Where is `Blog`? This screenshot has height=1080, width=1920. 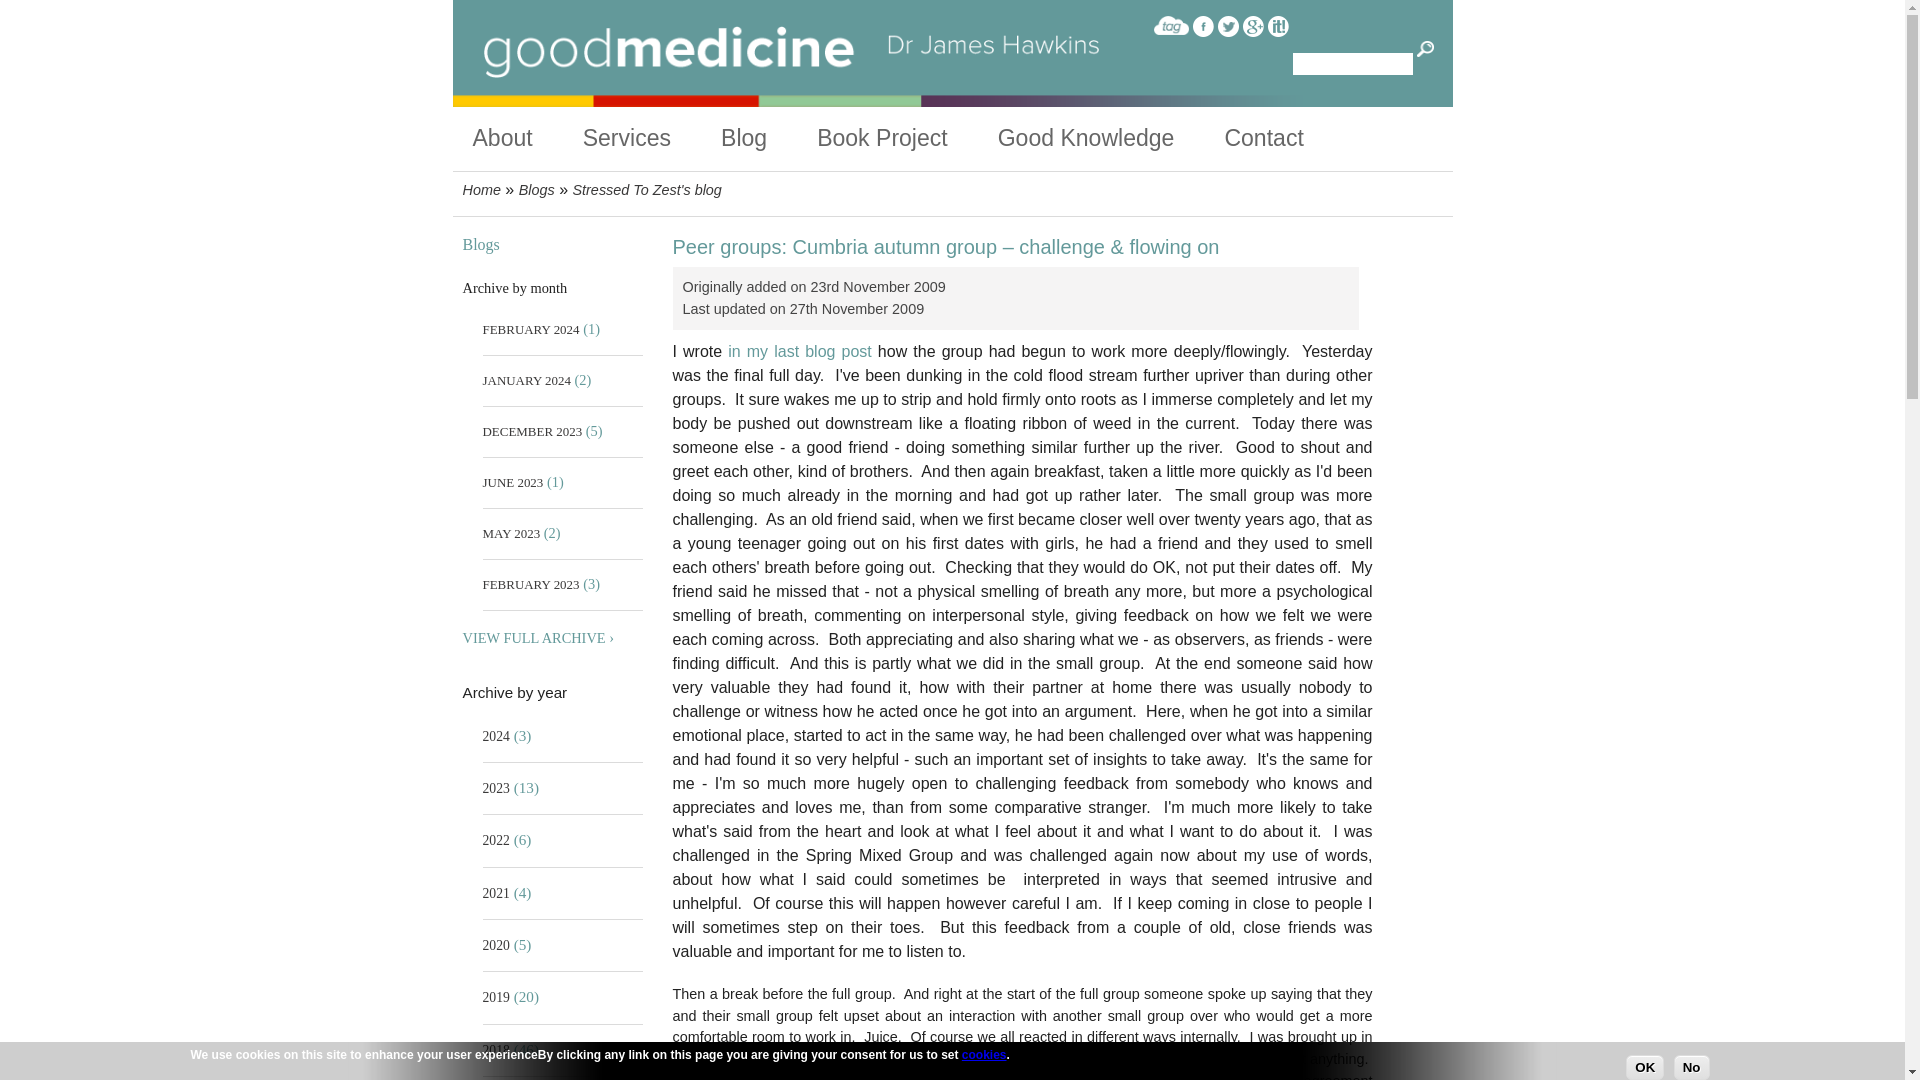 Blog is located at coordinates (769, 138).